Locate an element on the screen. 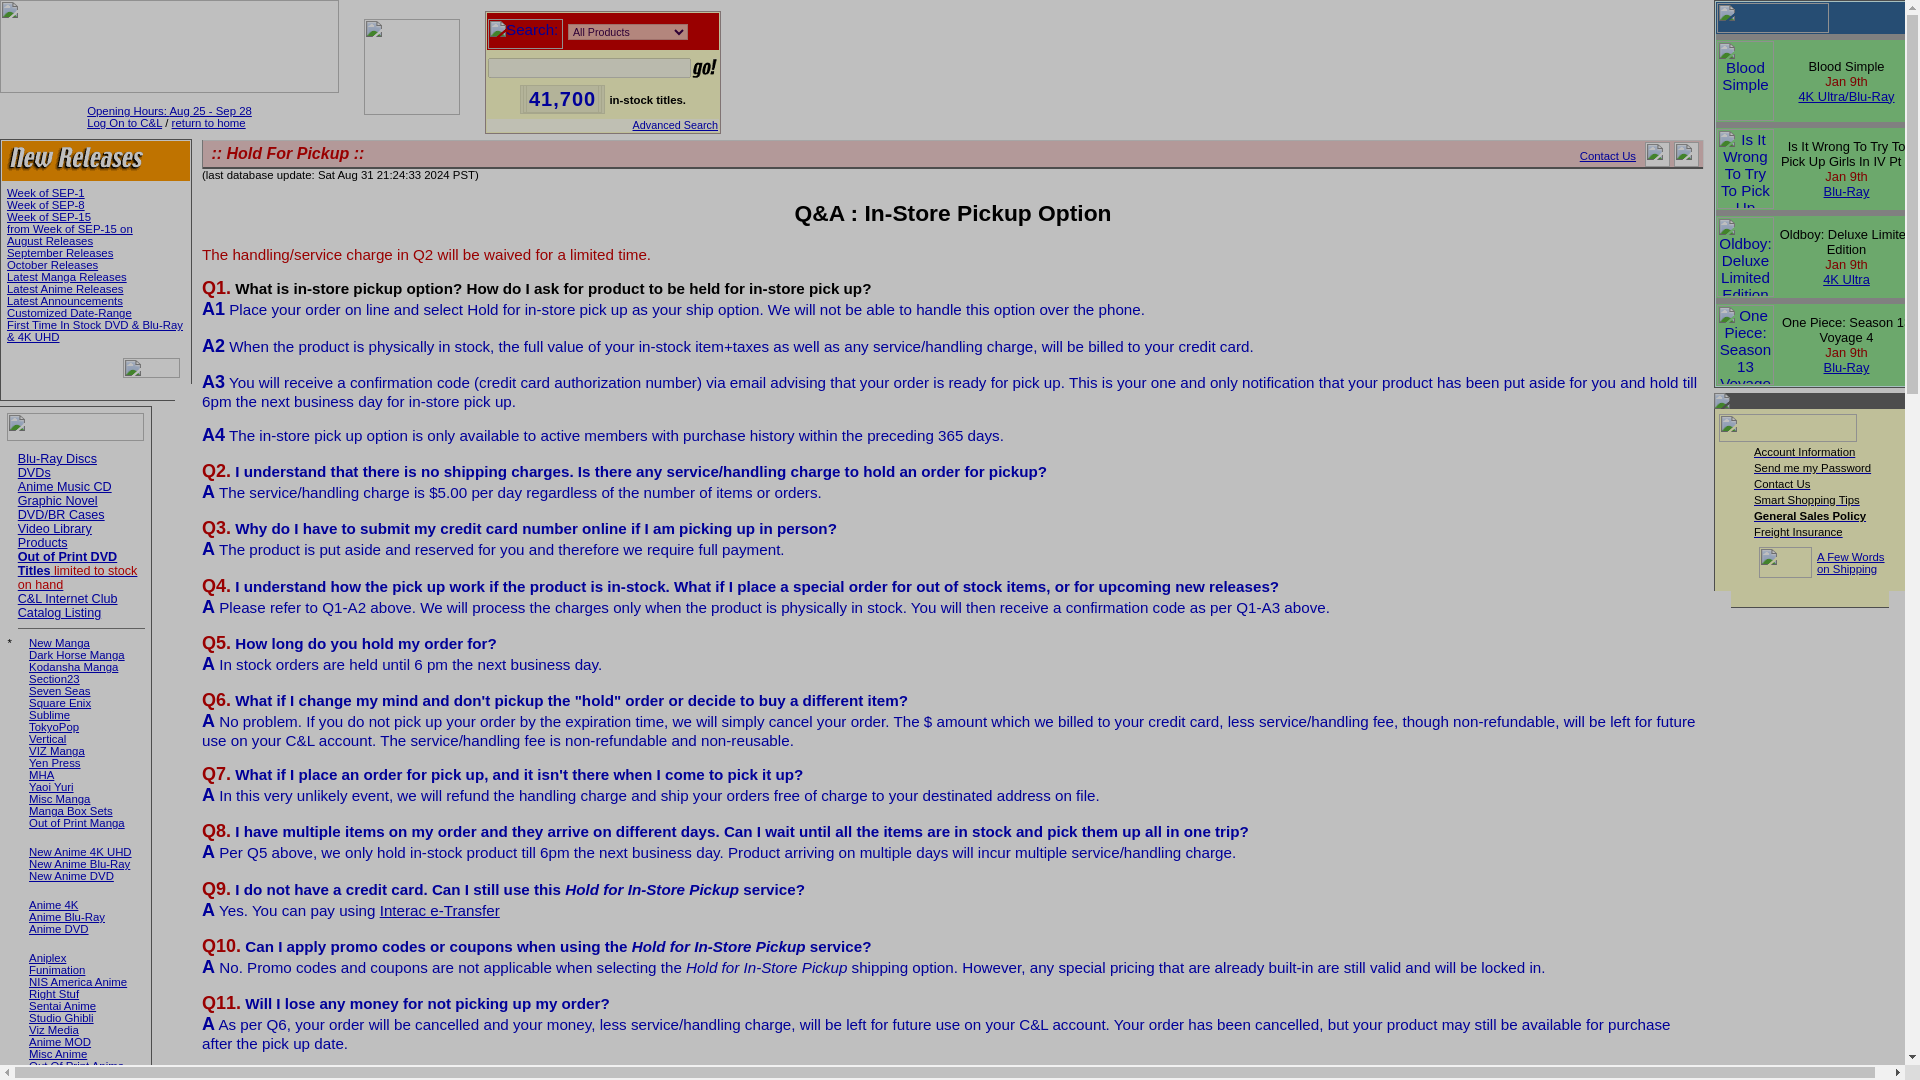 The height and width of the screenshot is (1080, 1920). Video Library Products is located at coordinates (54, 535).